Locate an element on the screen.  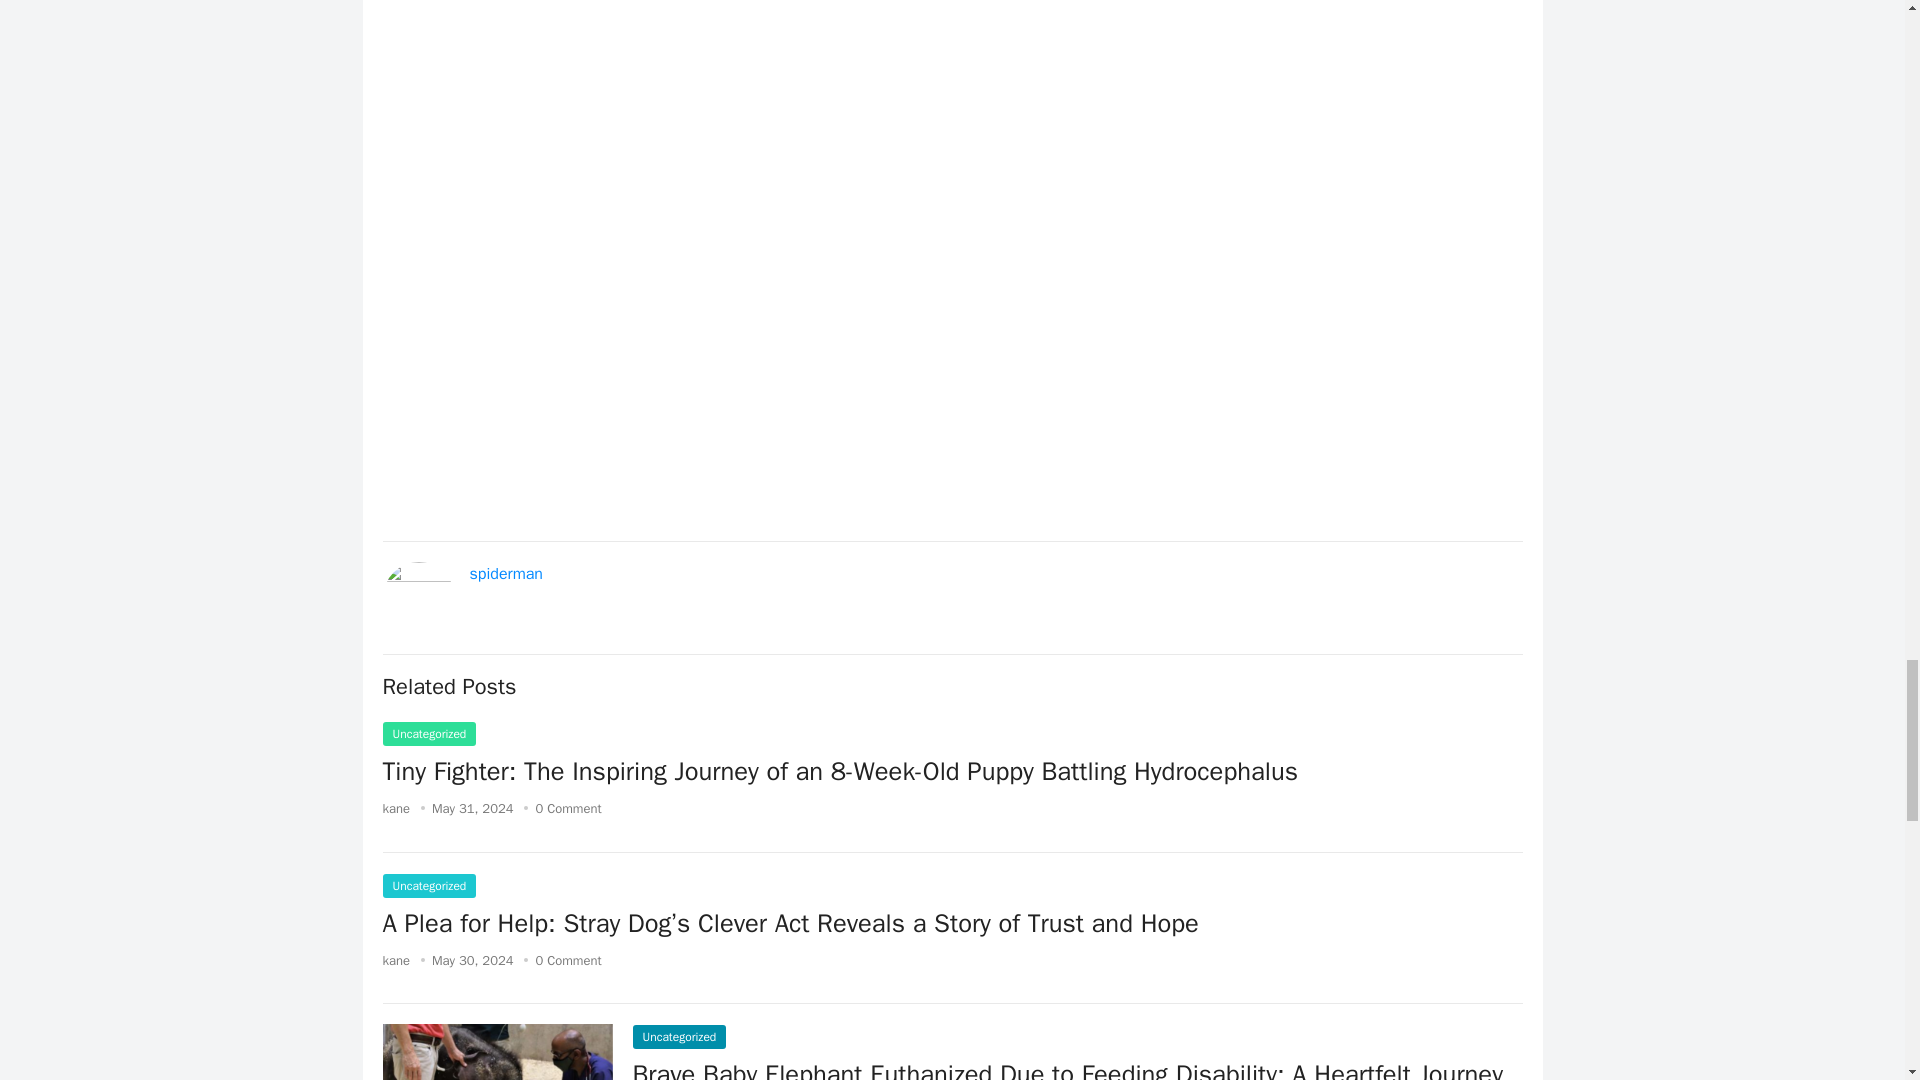
0 Comment is located at coordinates (568, 808).